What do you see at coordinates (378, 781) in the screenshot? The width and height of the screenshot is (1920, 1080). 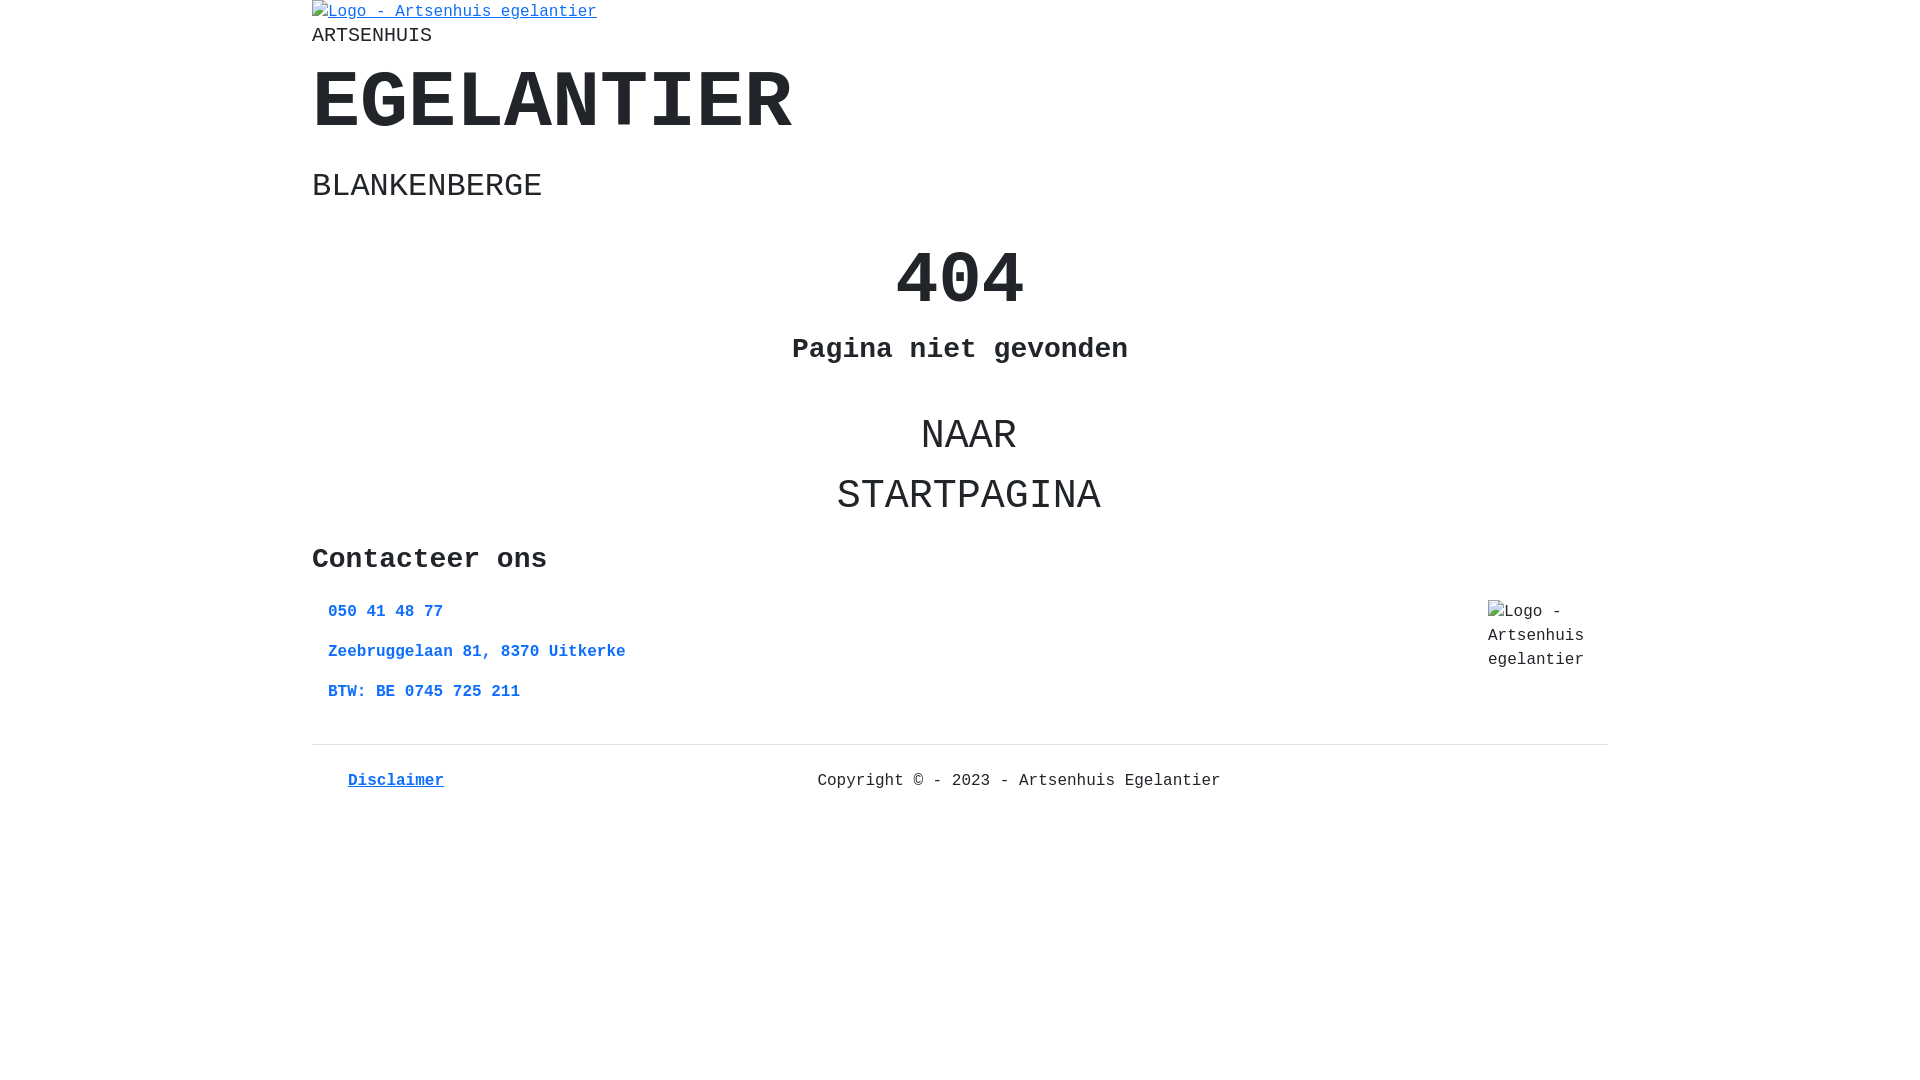 I see `Disclaimer` at bounding box center [378, 781].